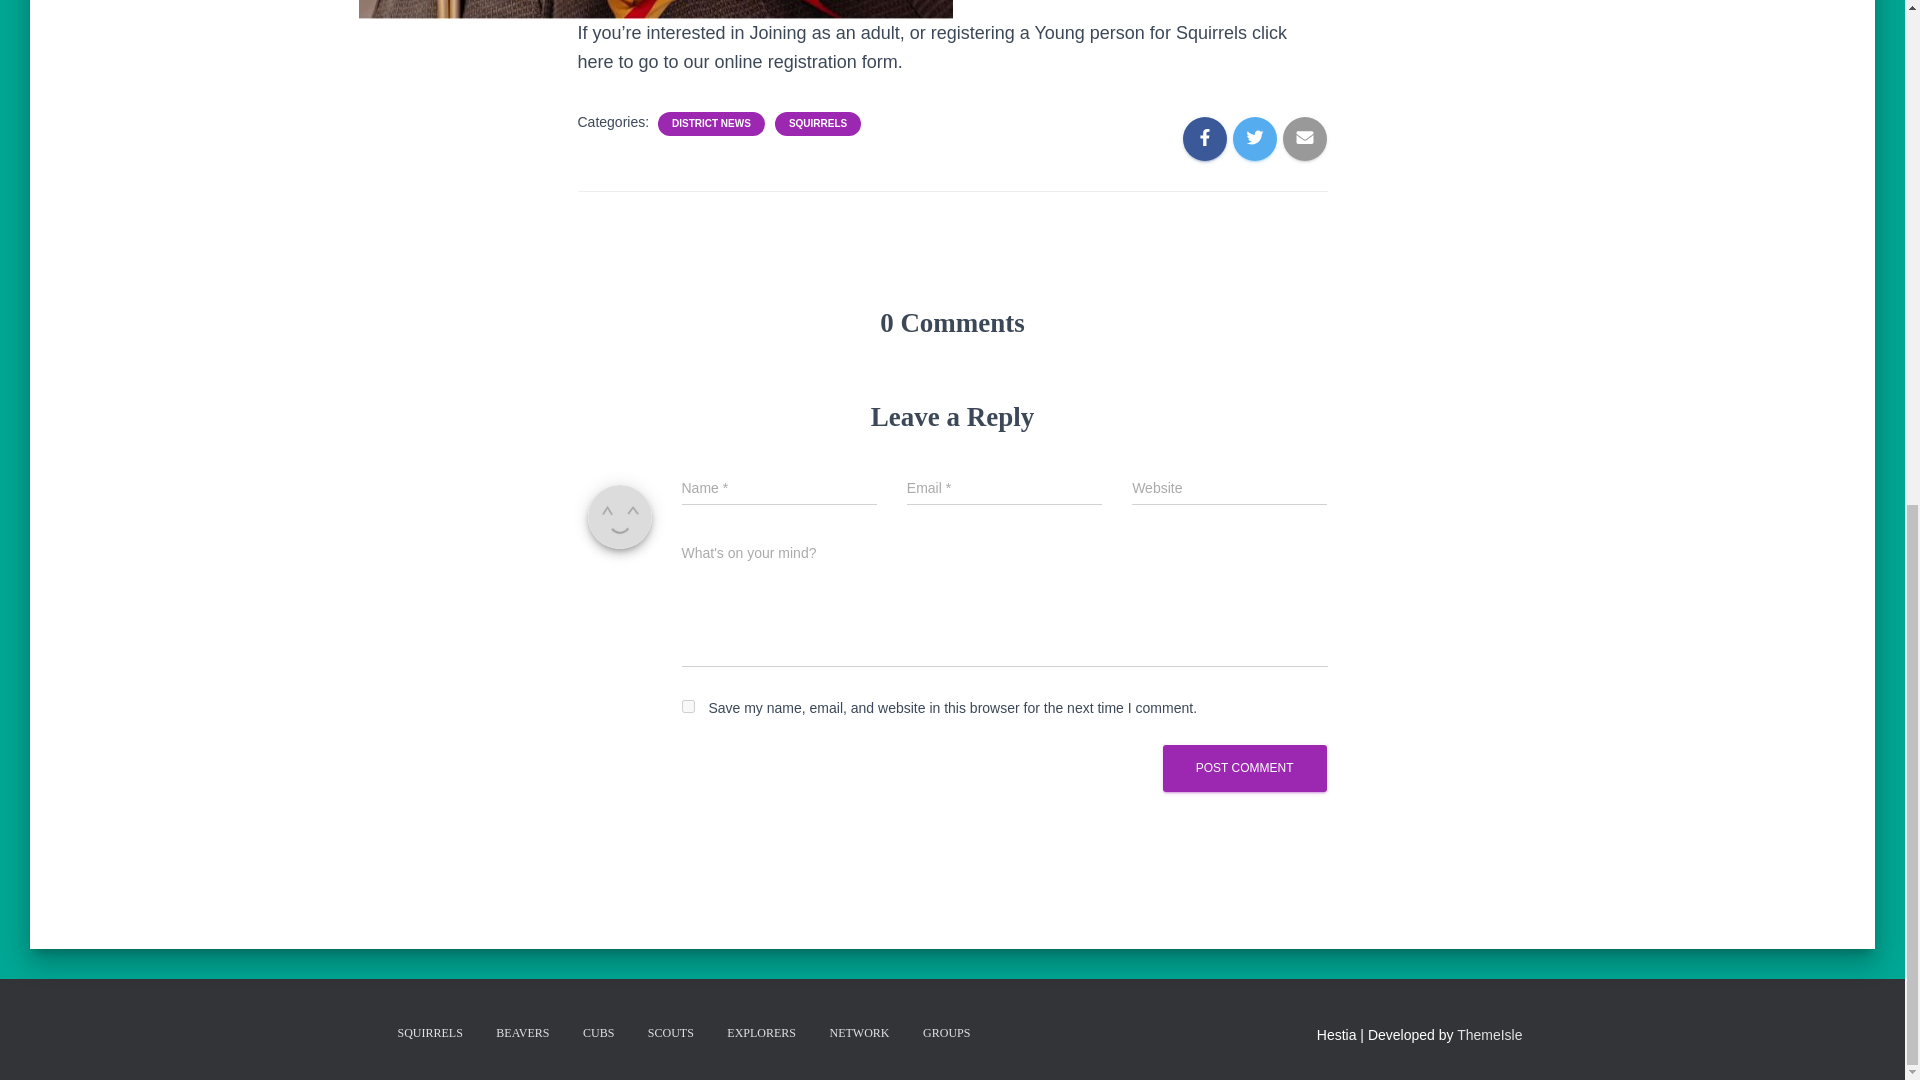 The width and height of the screenshot is (1920, 1080). Describe the element at coordinates (598, 1033) in the screenshot. I see `CUBS` at that location.